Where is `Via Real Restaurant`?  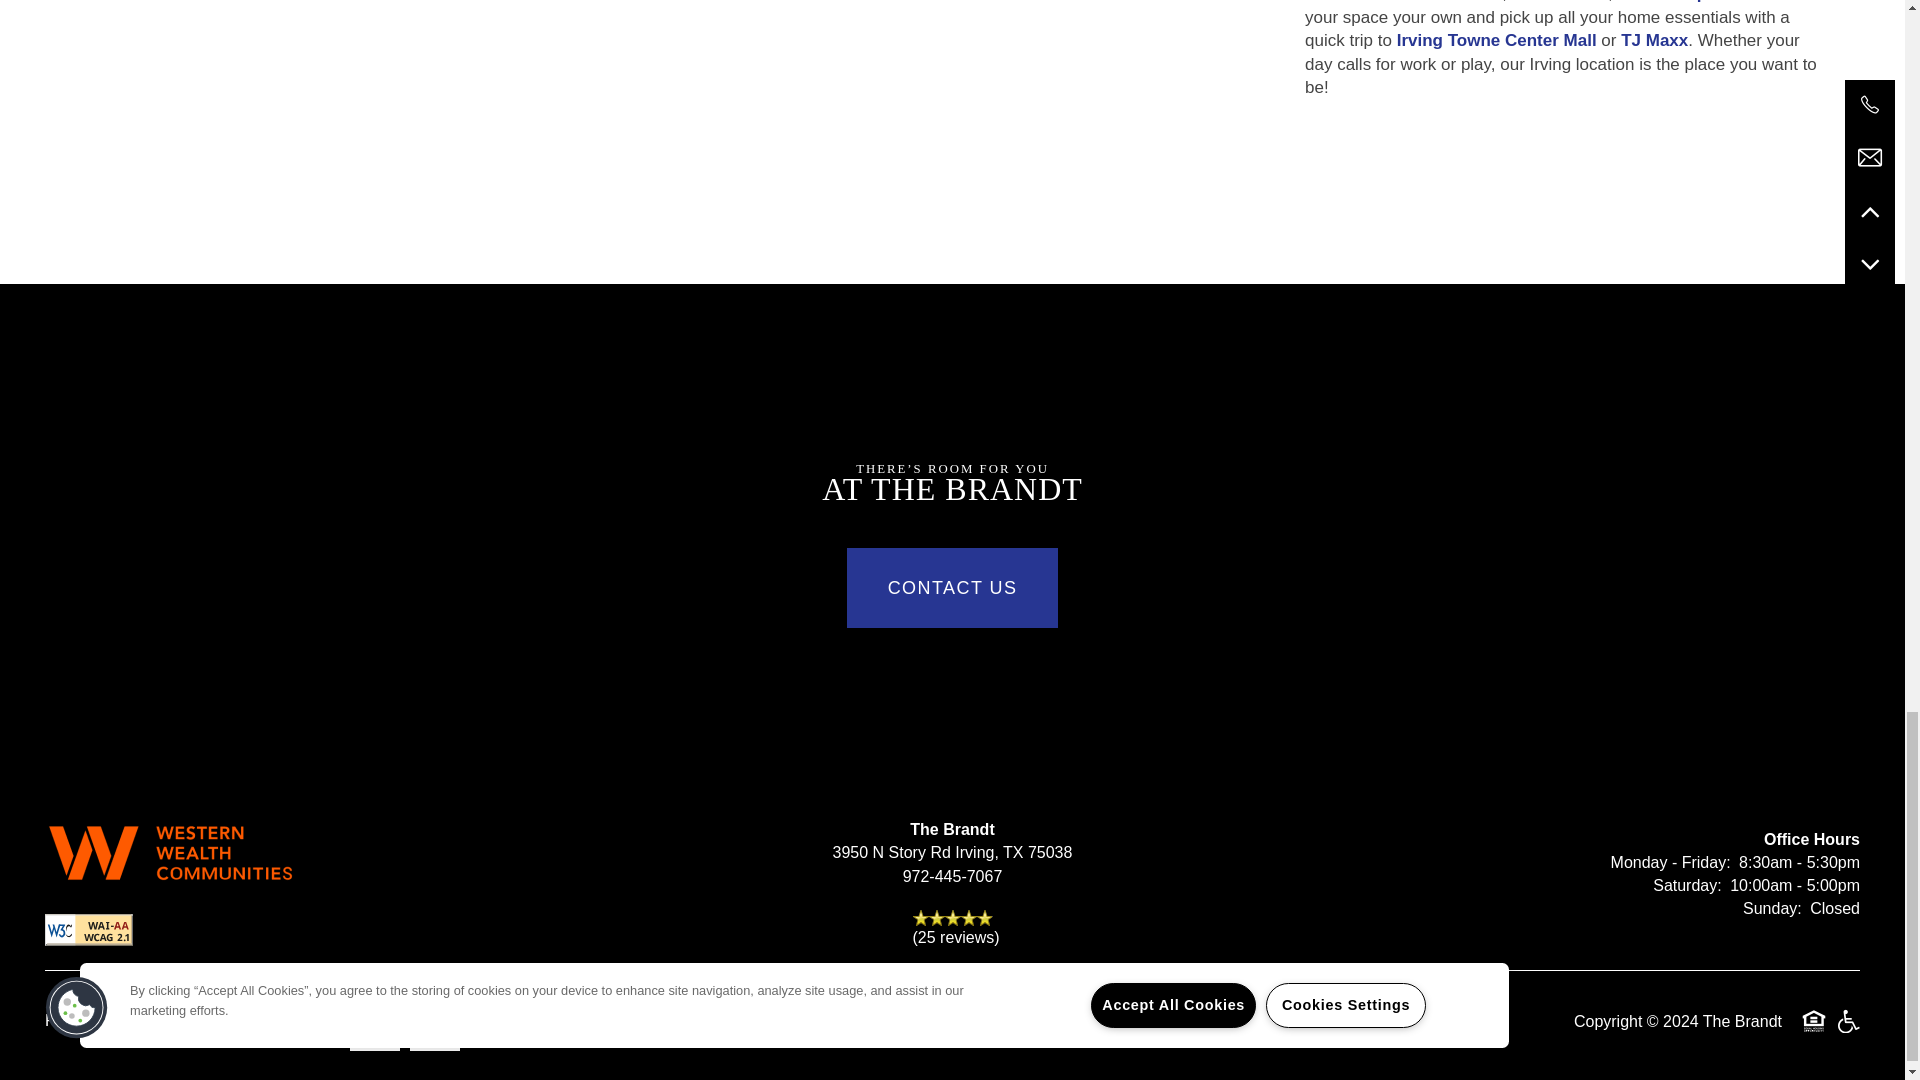 Via Real Restaurant is located at coordinates (1422, 2).